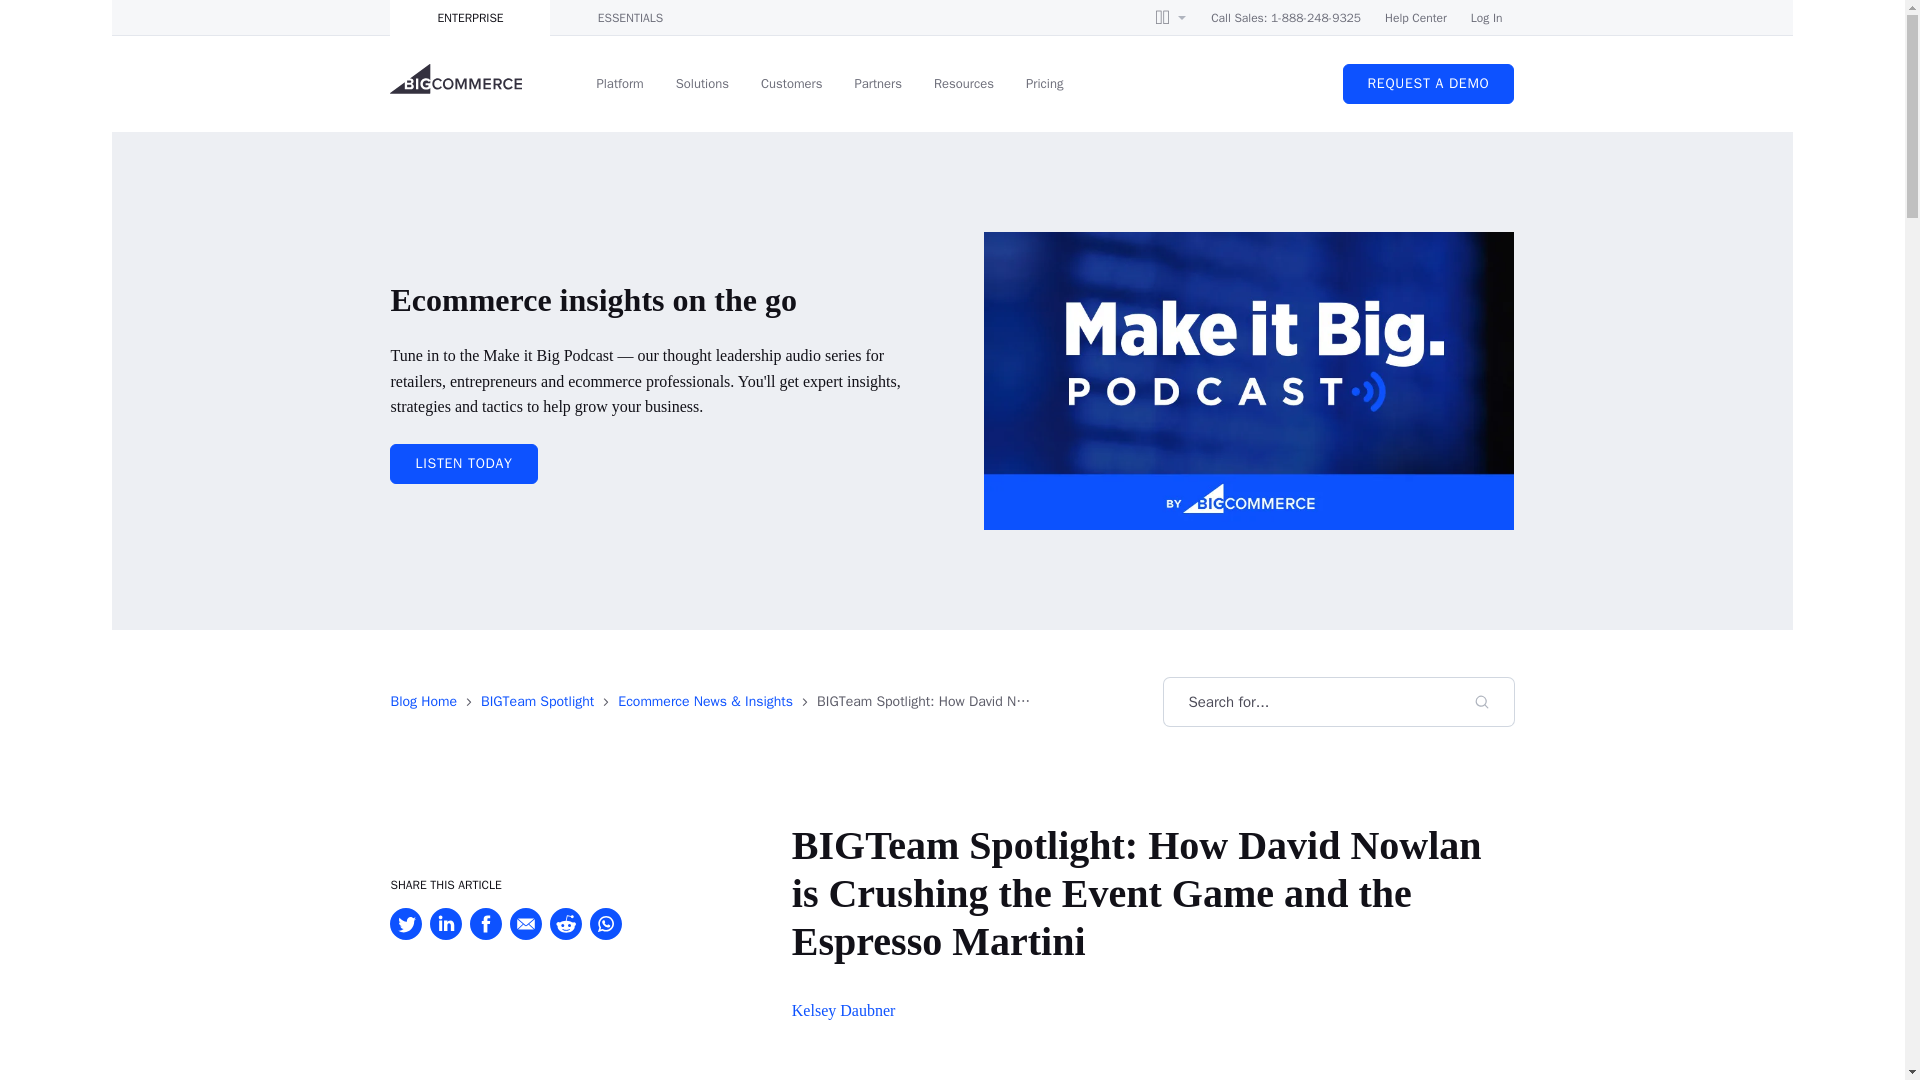  What do you see at coordinates (630, 18) in the screenshot?
I see `ESSENTIALS` at bounding box center [630, 18].